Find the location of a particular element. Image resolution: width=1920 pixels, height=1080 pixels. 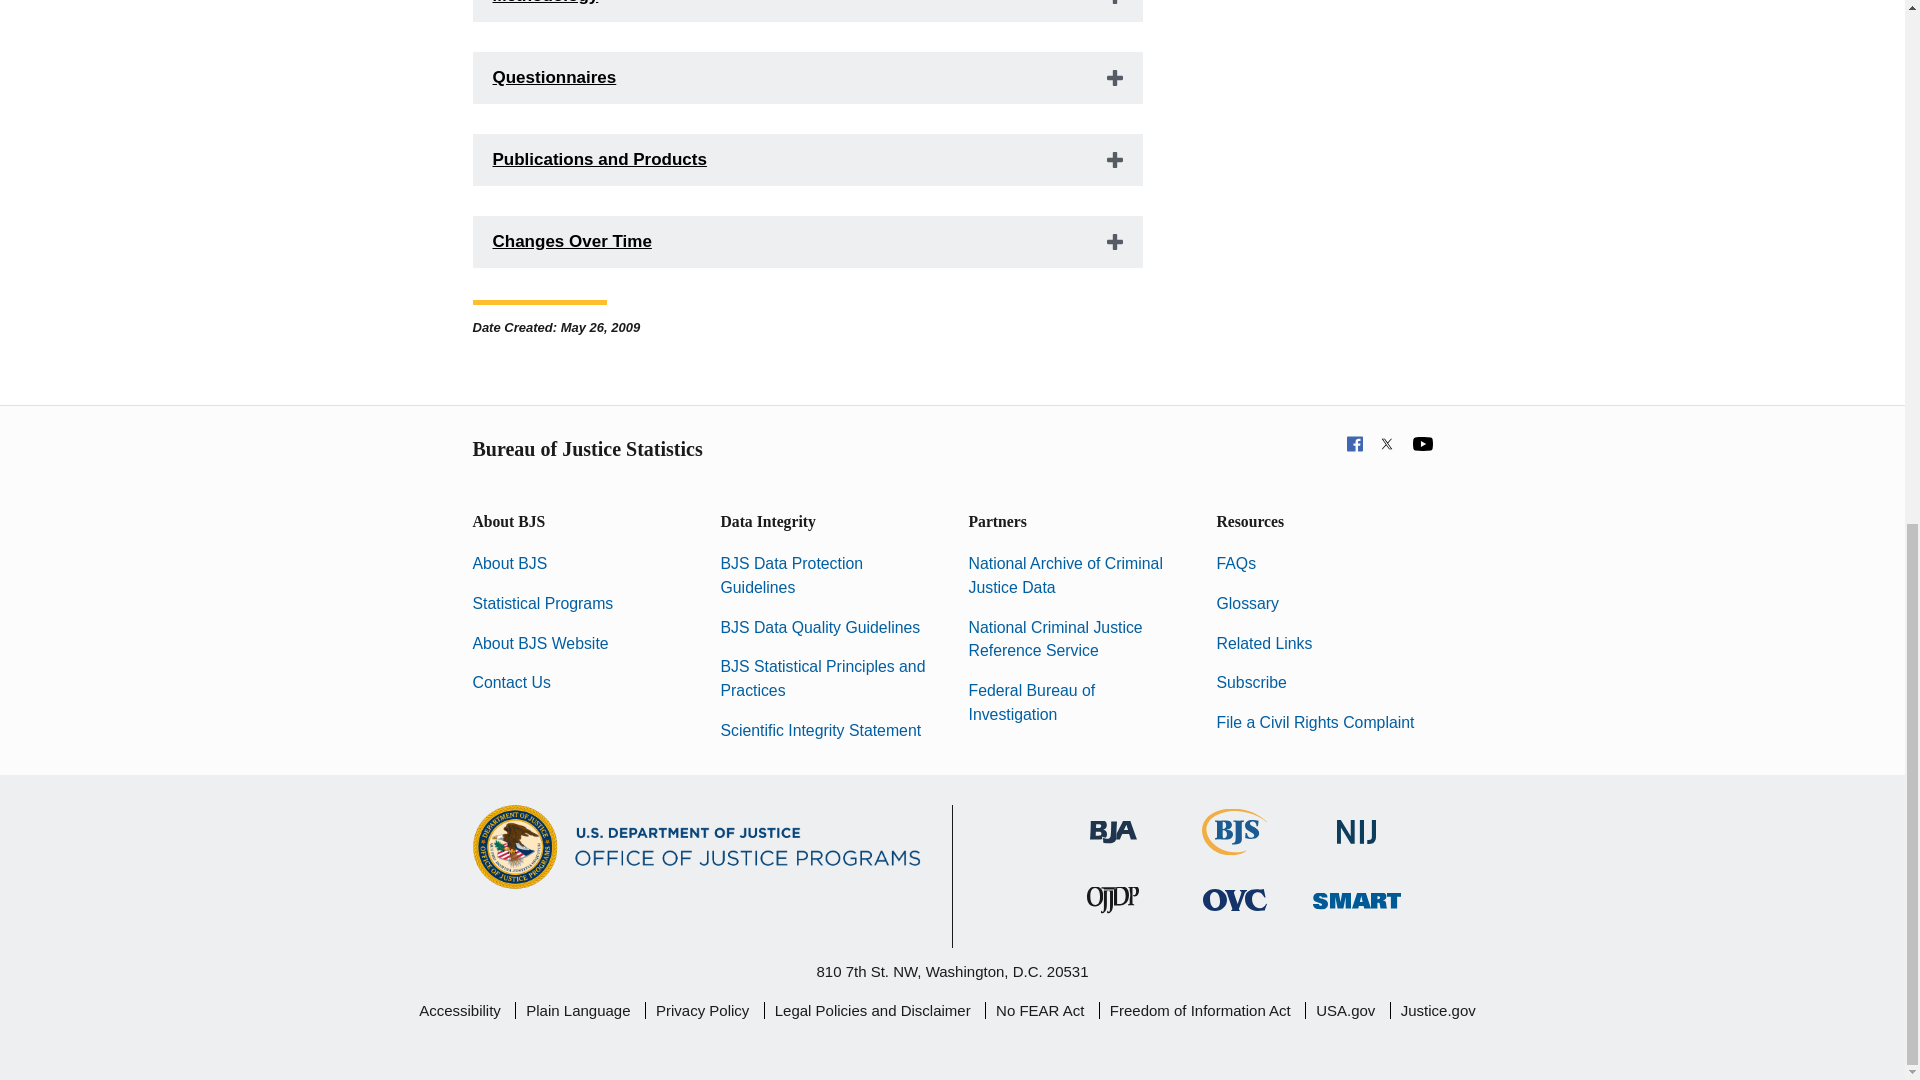

BJS Data Protection Guidelines is located at coordinates (791, 576).